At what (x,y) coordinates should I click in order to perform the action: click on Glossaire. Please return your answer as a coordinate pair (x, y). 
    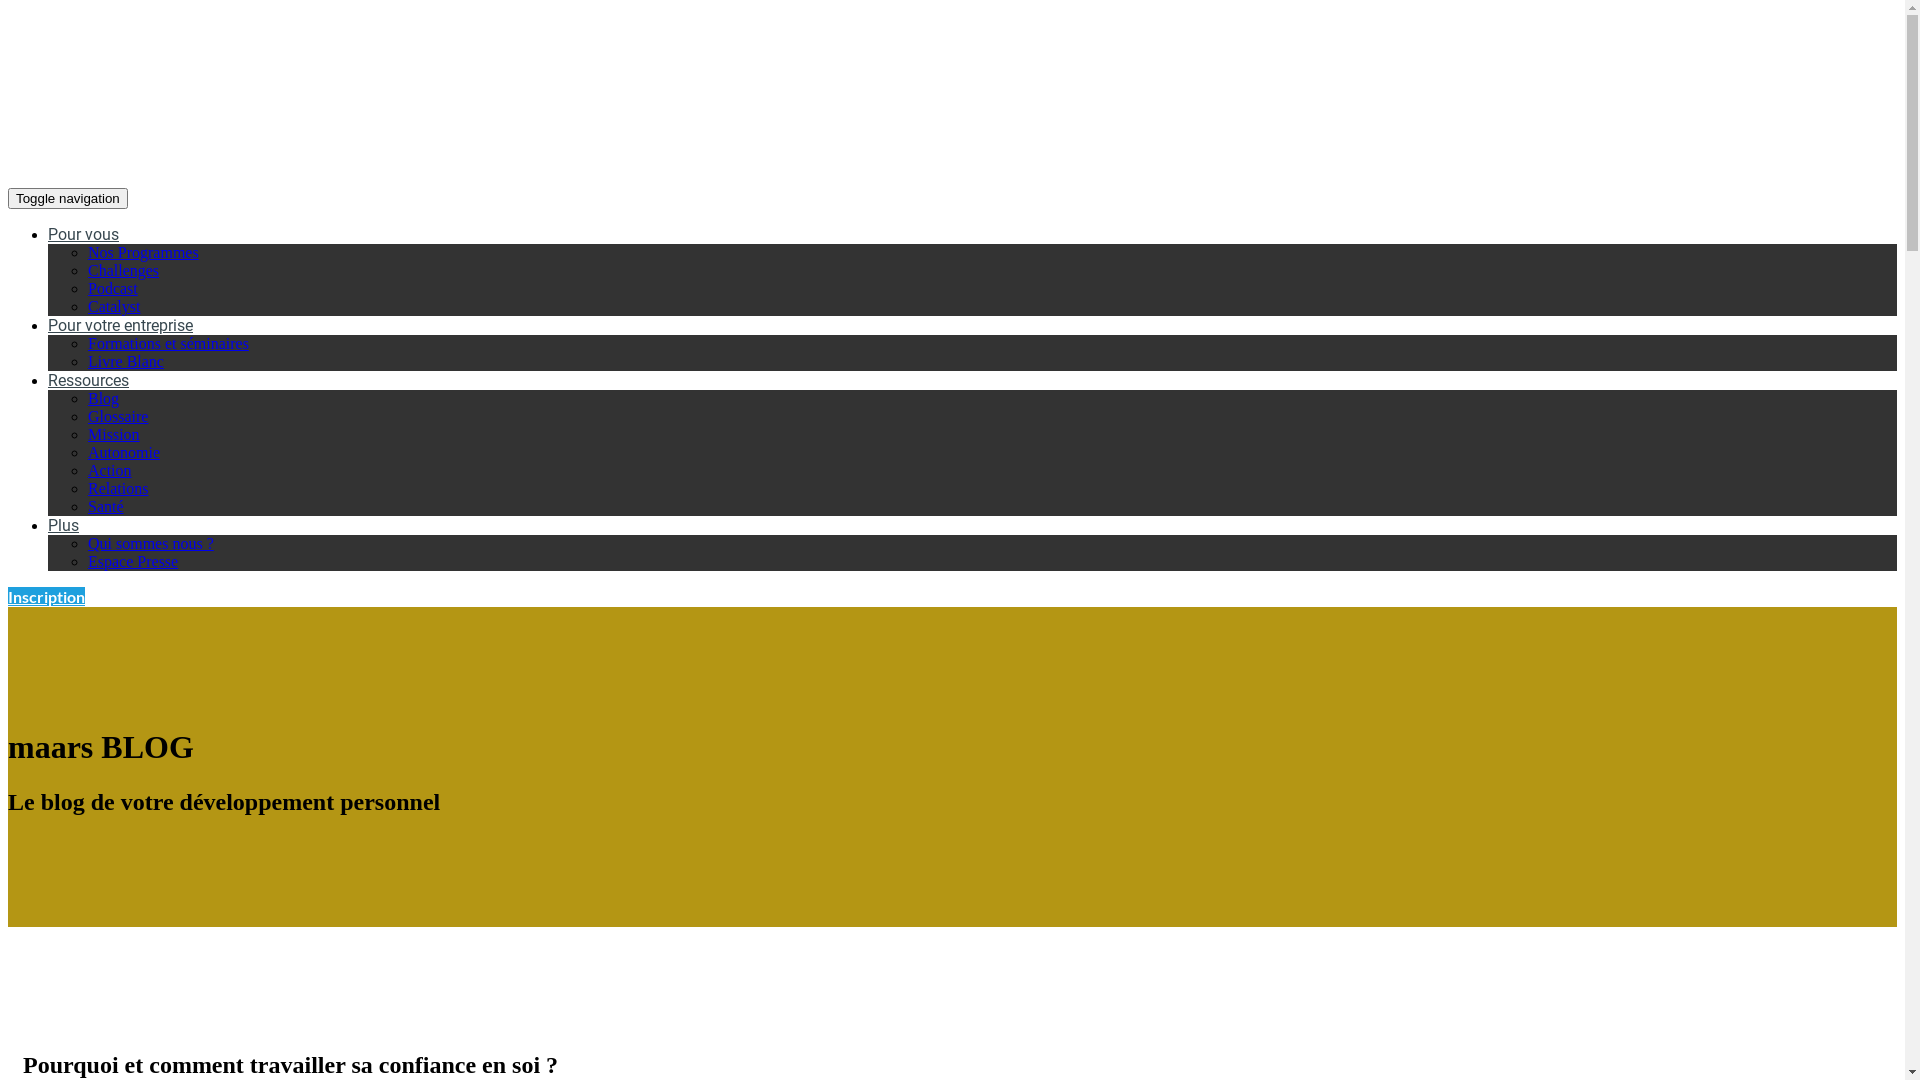
    Looking at the image, I should click on (118, 416).